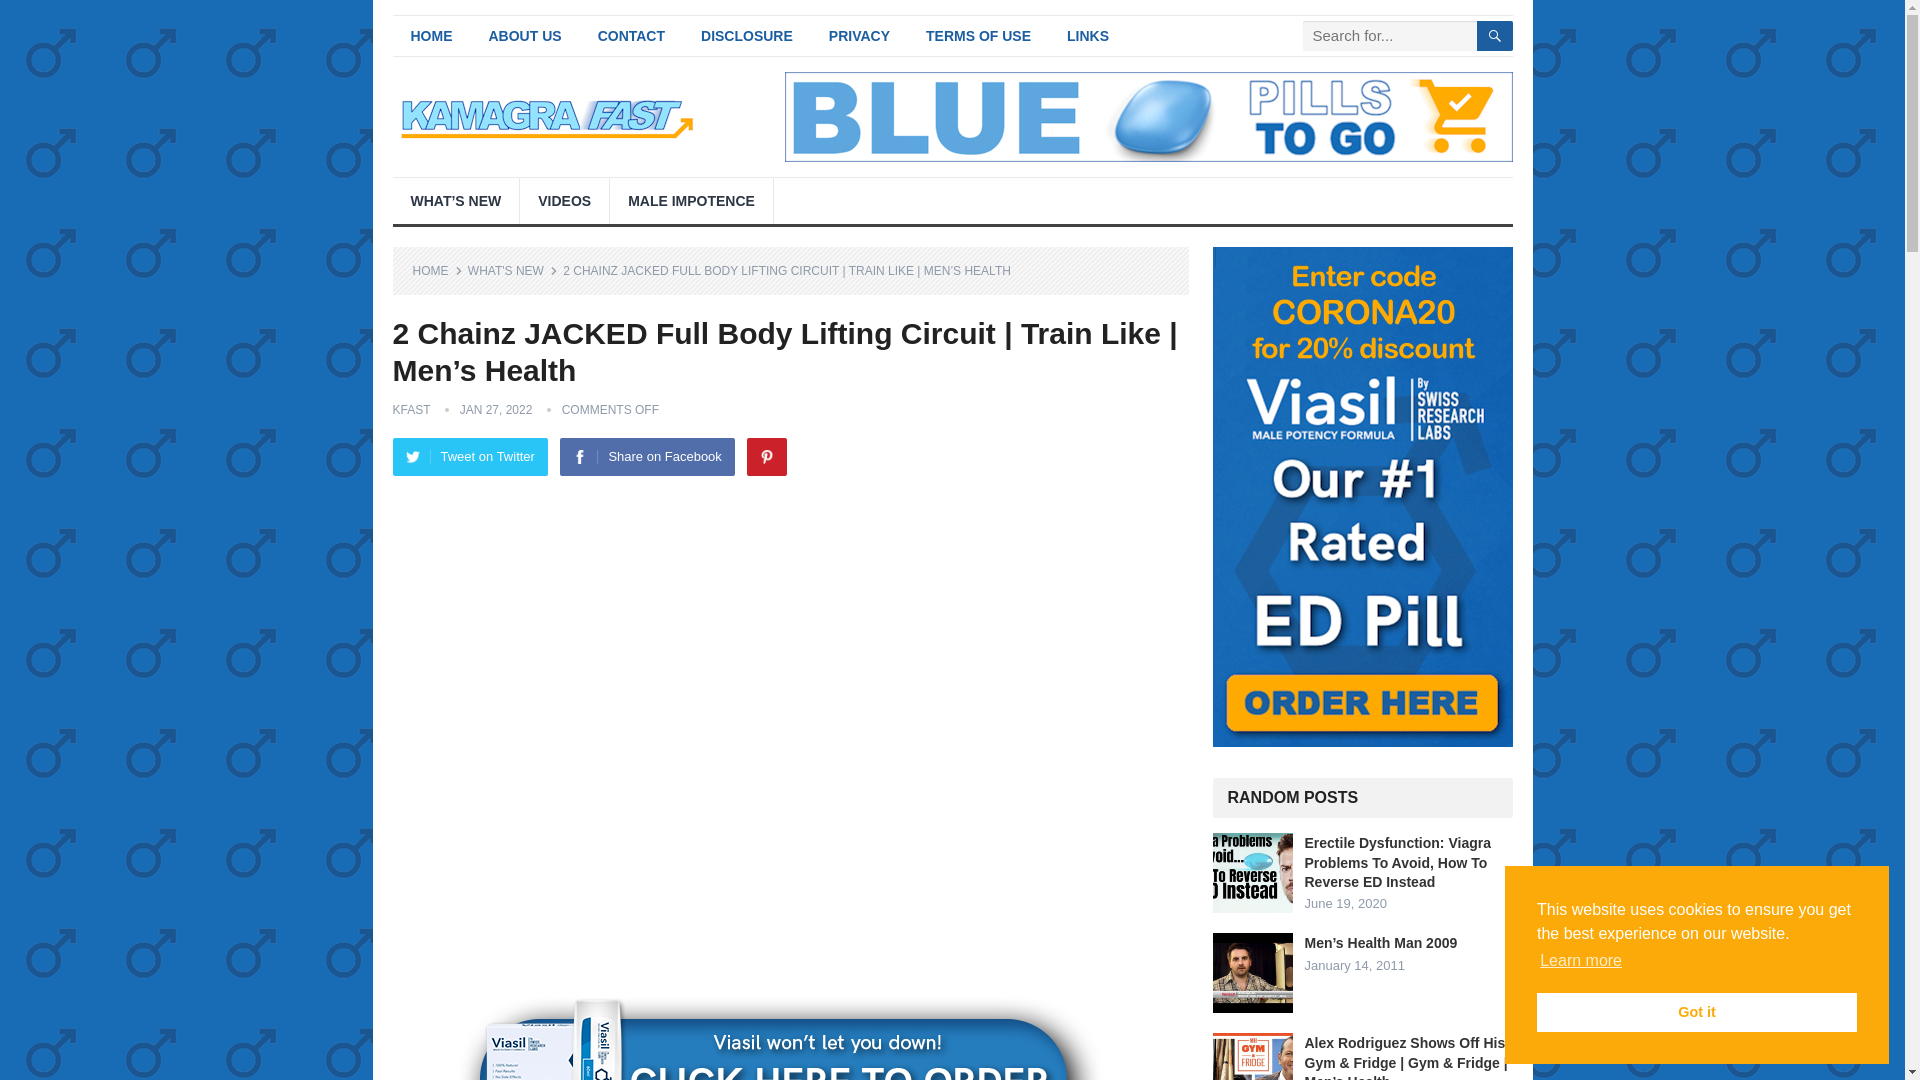 The height and width of the screenshot is (1080, 1920). Describe the element at coordinates (766, 457) in the screenshot. I see `Pinterest` at that location.